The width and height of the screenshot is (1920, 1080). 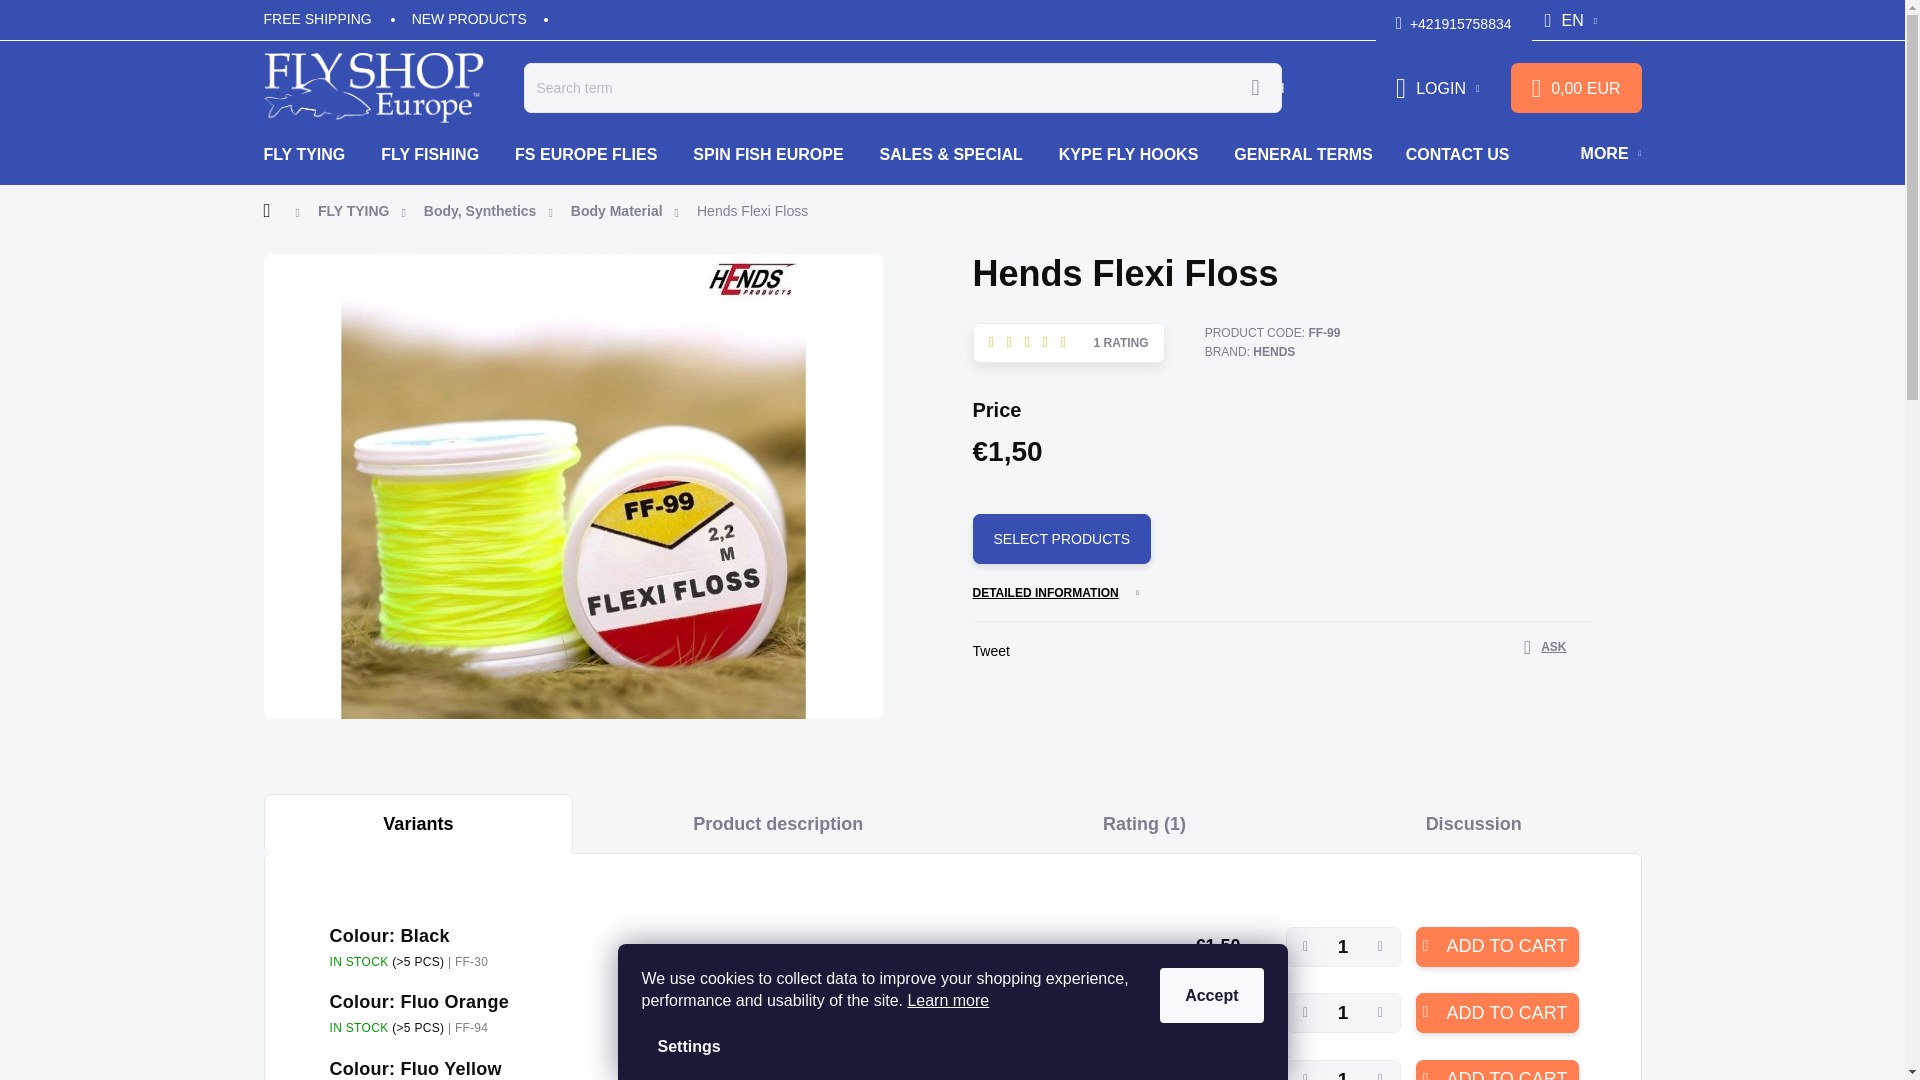 I want to click on SEARCH, so click(x=1255, y=88).